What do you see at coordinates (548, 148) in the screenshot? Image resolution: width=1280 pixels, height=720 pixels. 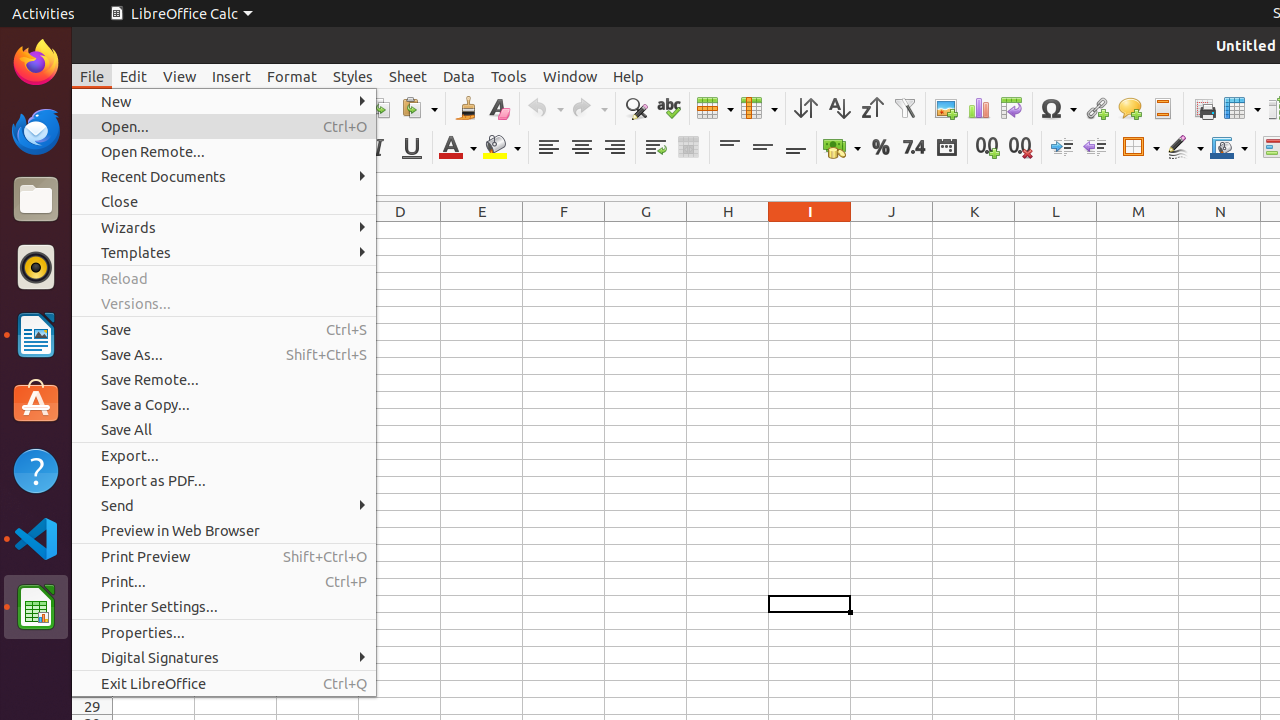 I see `Align Left` at bounding box center [548, 148].